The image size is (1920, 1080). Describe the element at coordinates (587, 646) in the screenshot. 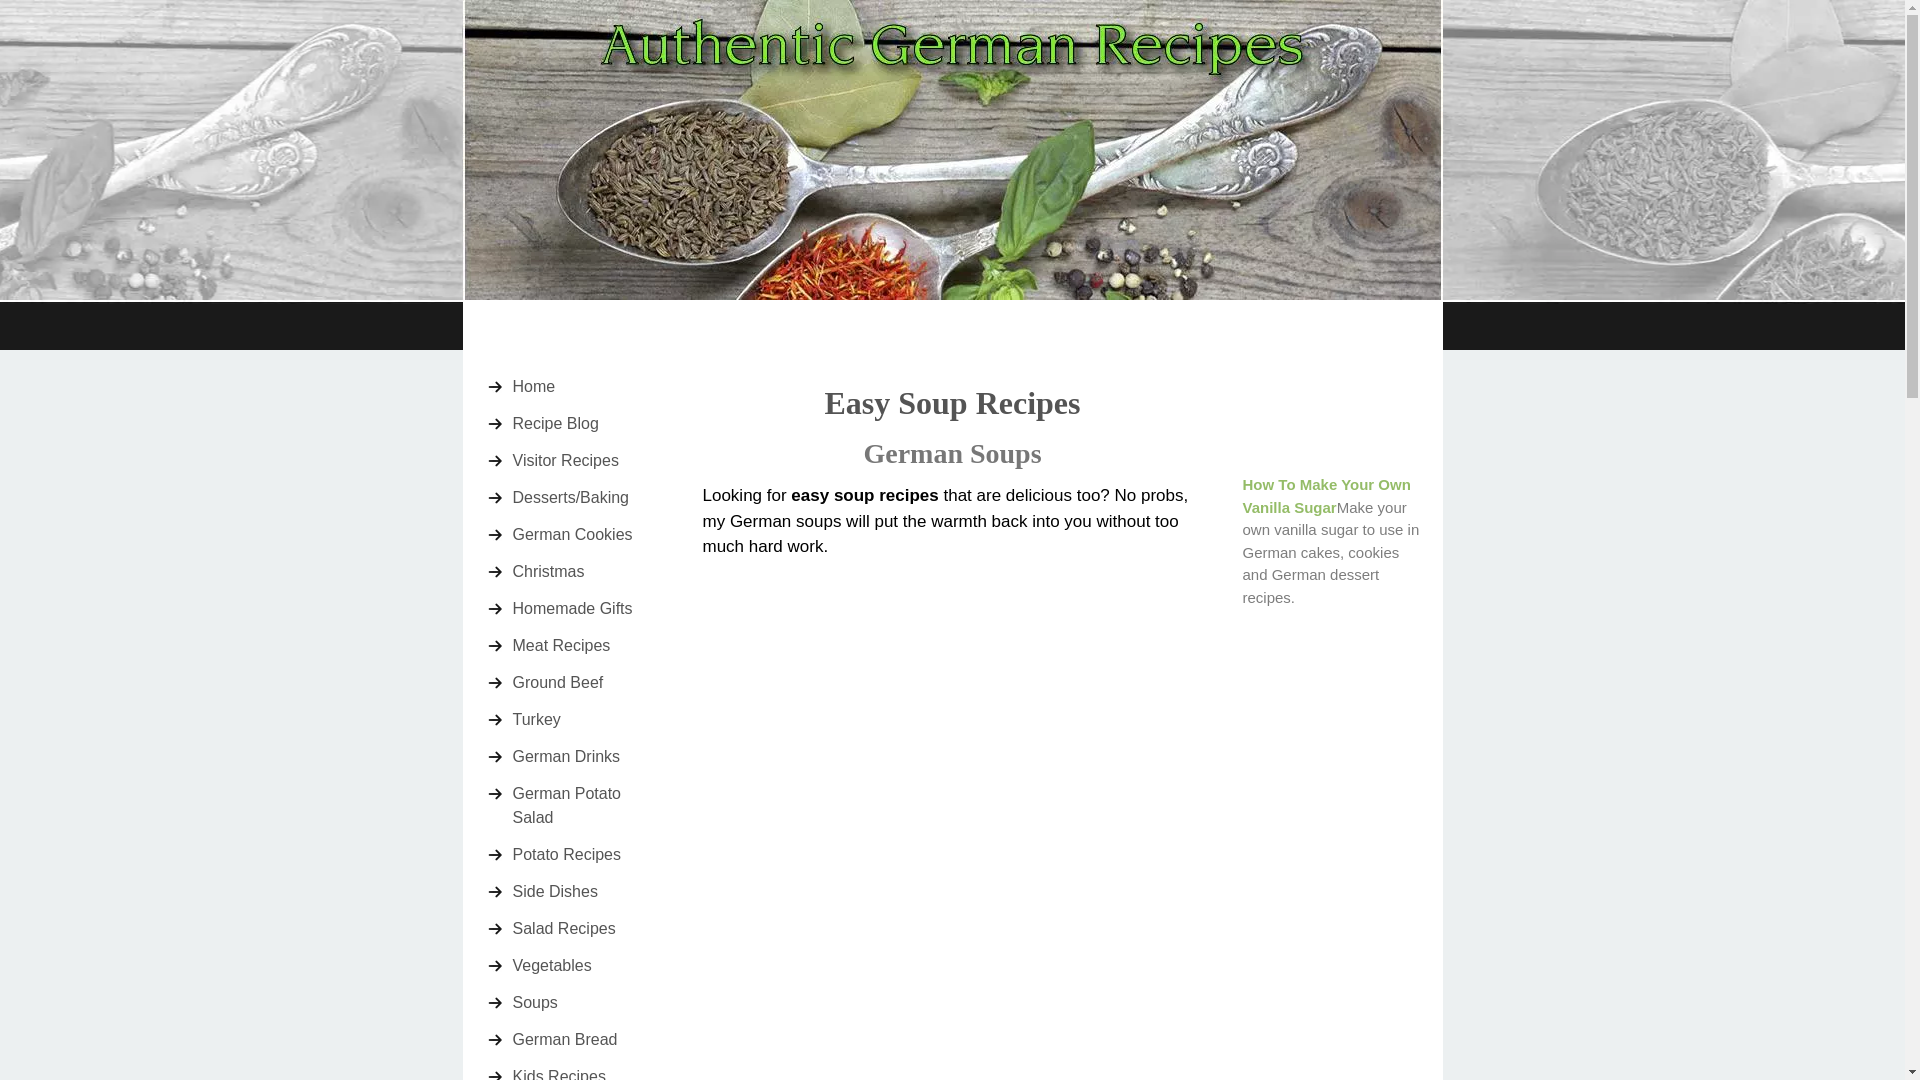

I see `Meat Recipes` at that location.